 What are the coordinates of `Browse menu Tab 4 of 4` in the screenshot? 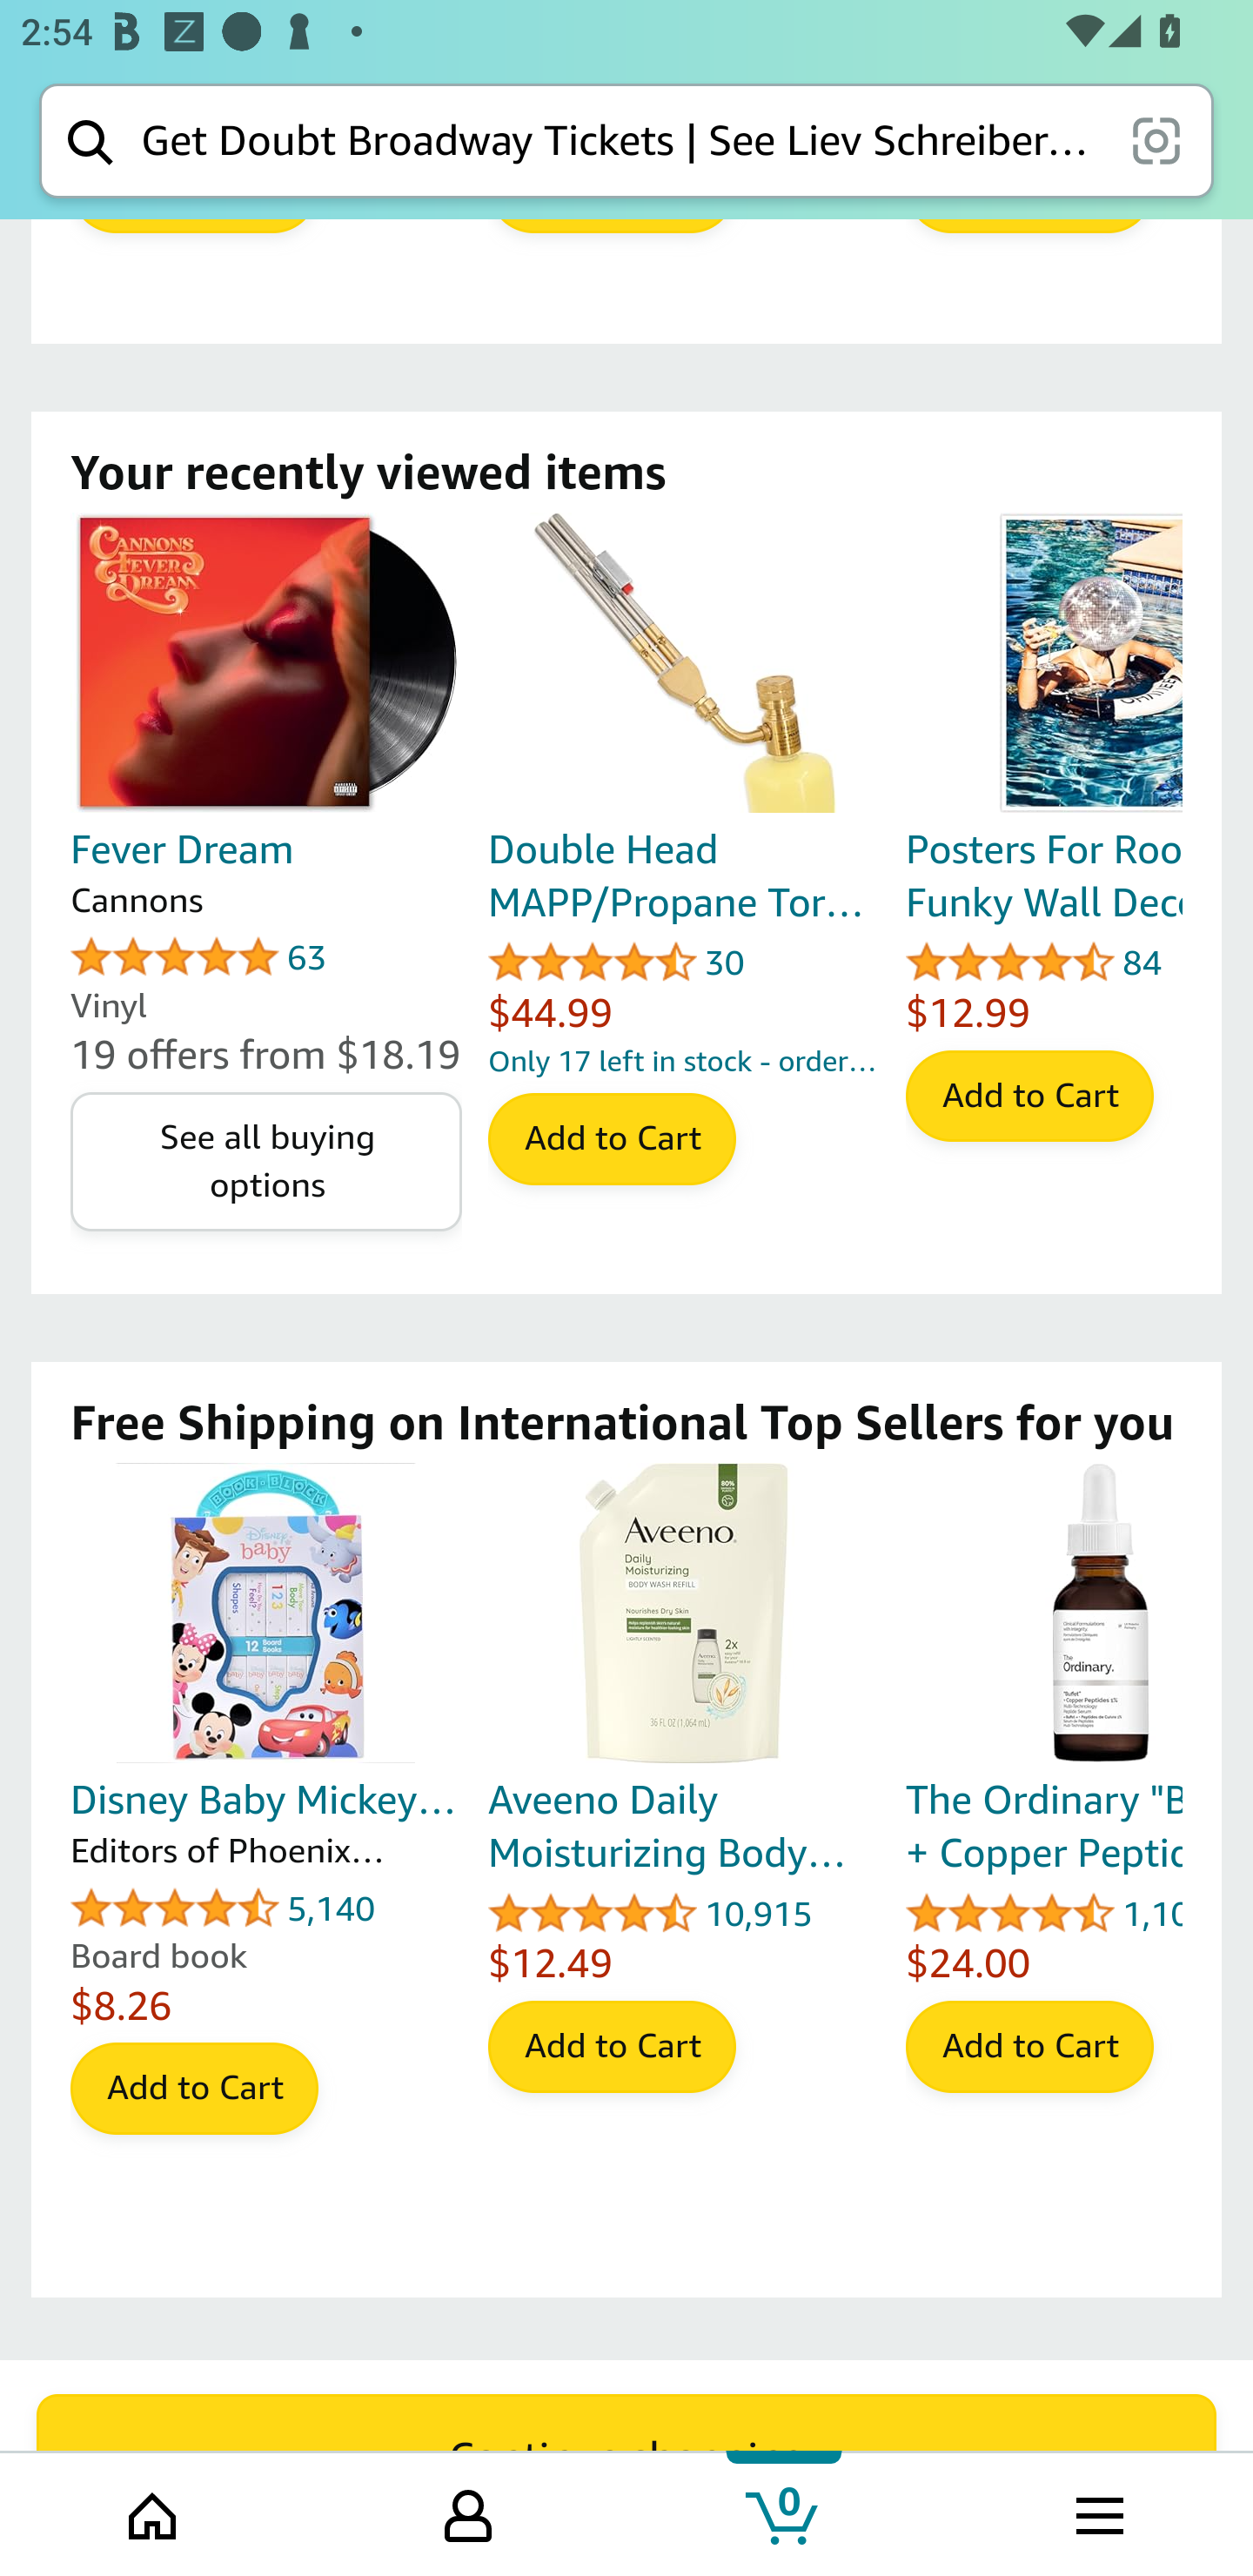 It's located at (1097, 2512).